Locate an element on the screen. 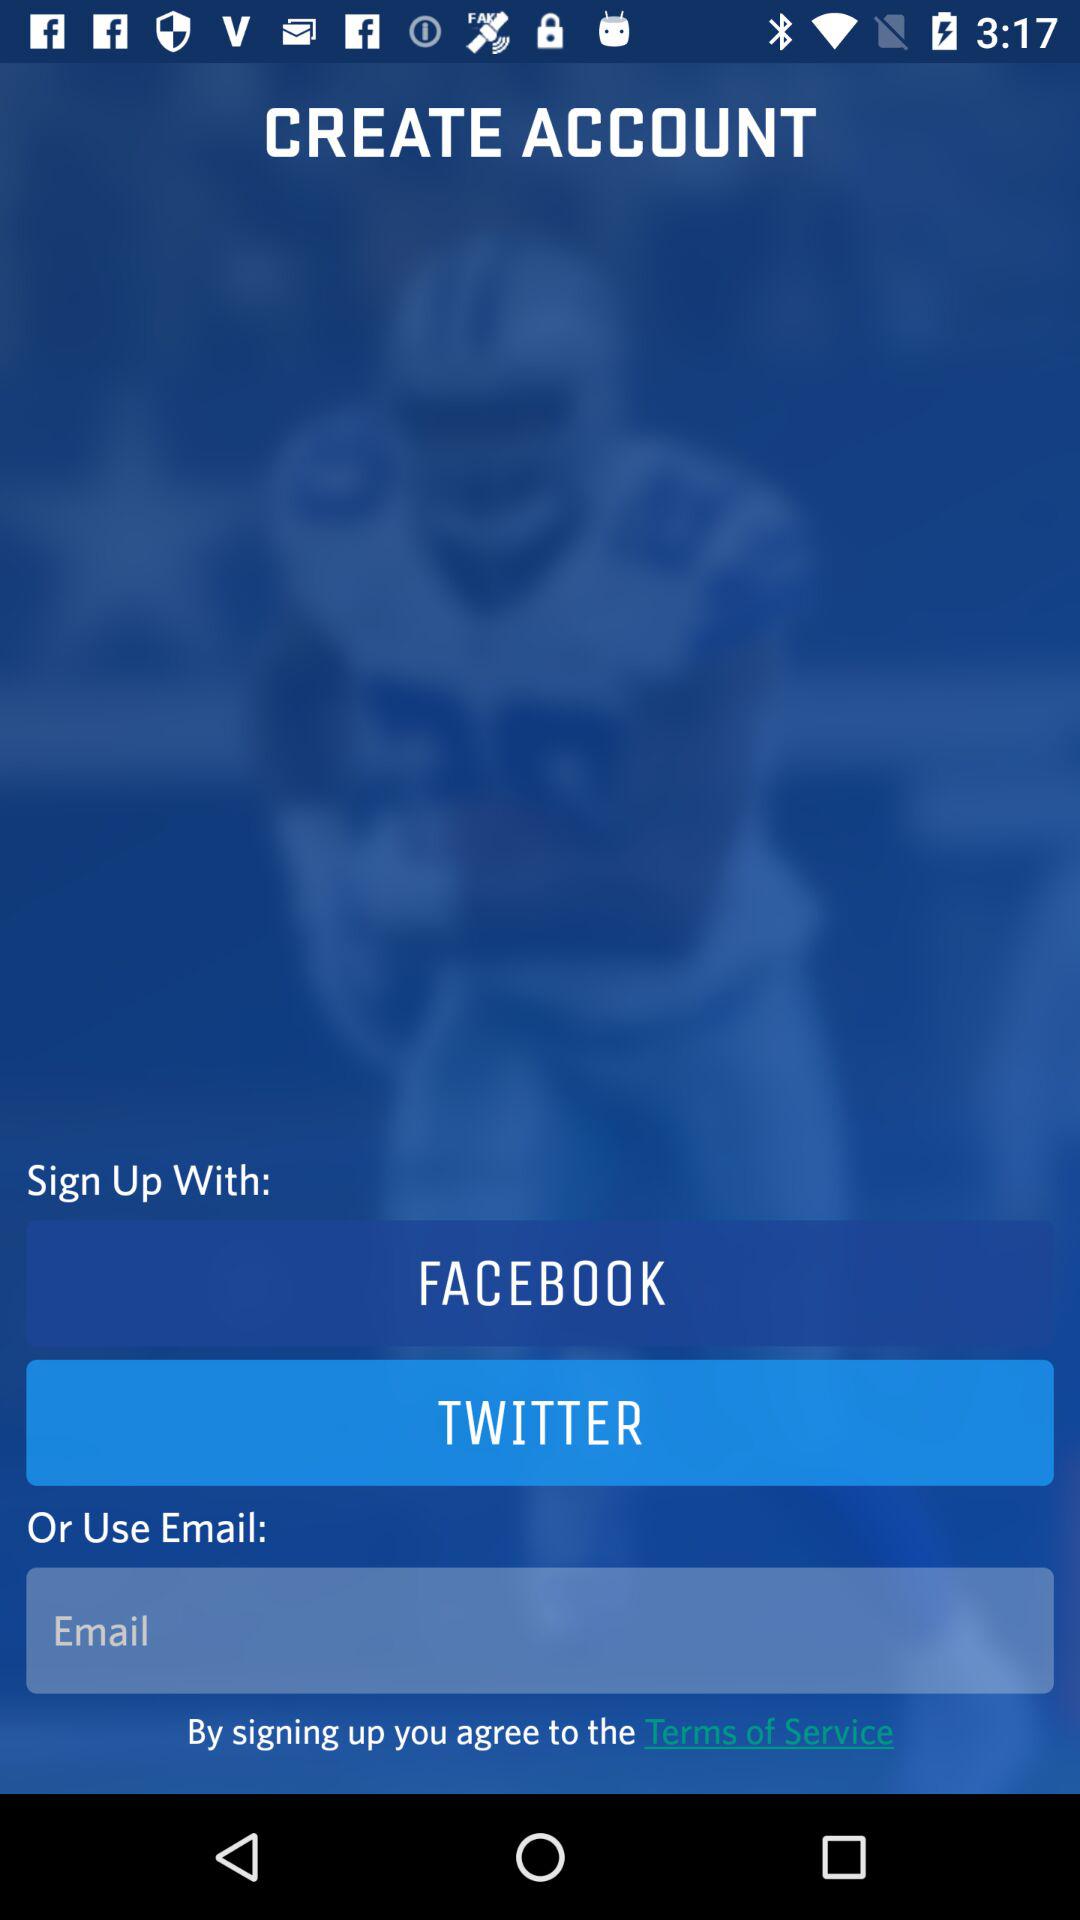  launch icon above twitter icon is located at coordinates (540, 1283).